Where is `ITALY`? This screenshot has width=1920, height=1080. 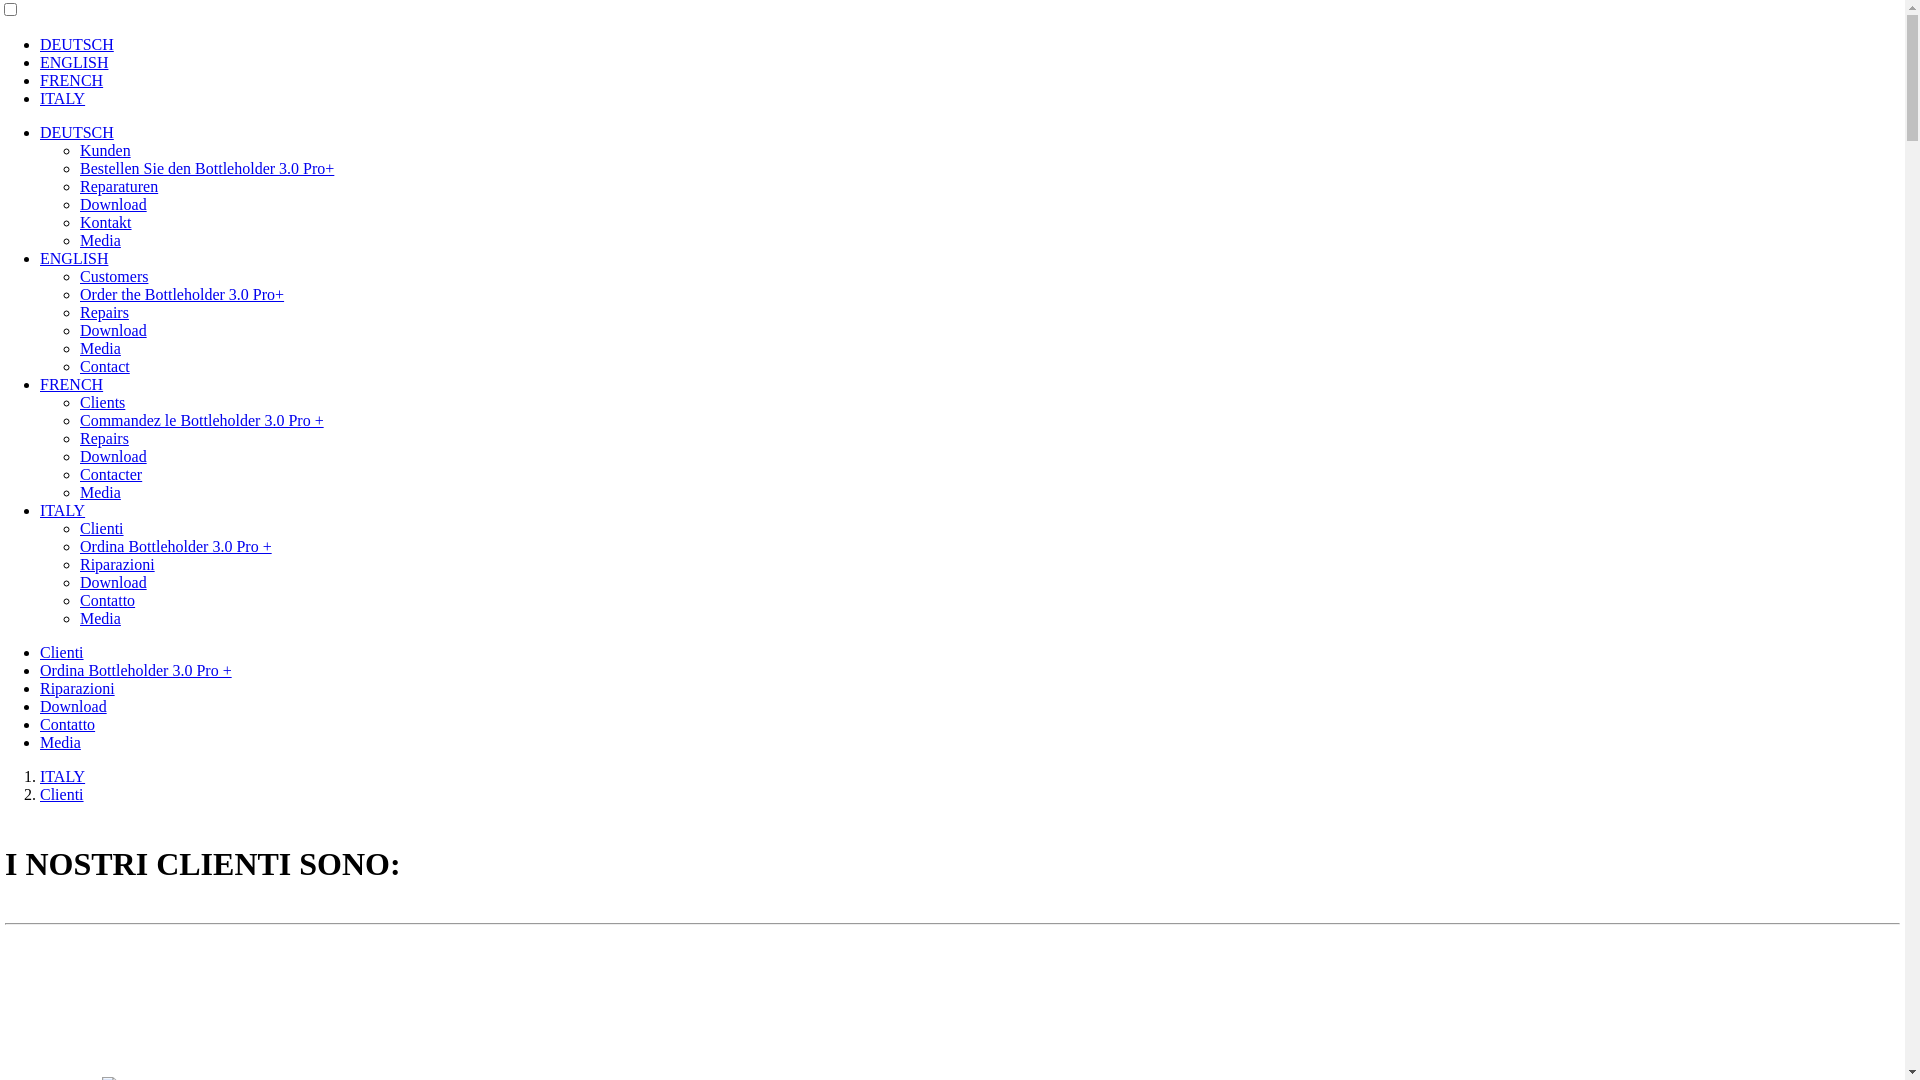
ITALY is located at coordinates (62, 510).